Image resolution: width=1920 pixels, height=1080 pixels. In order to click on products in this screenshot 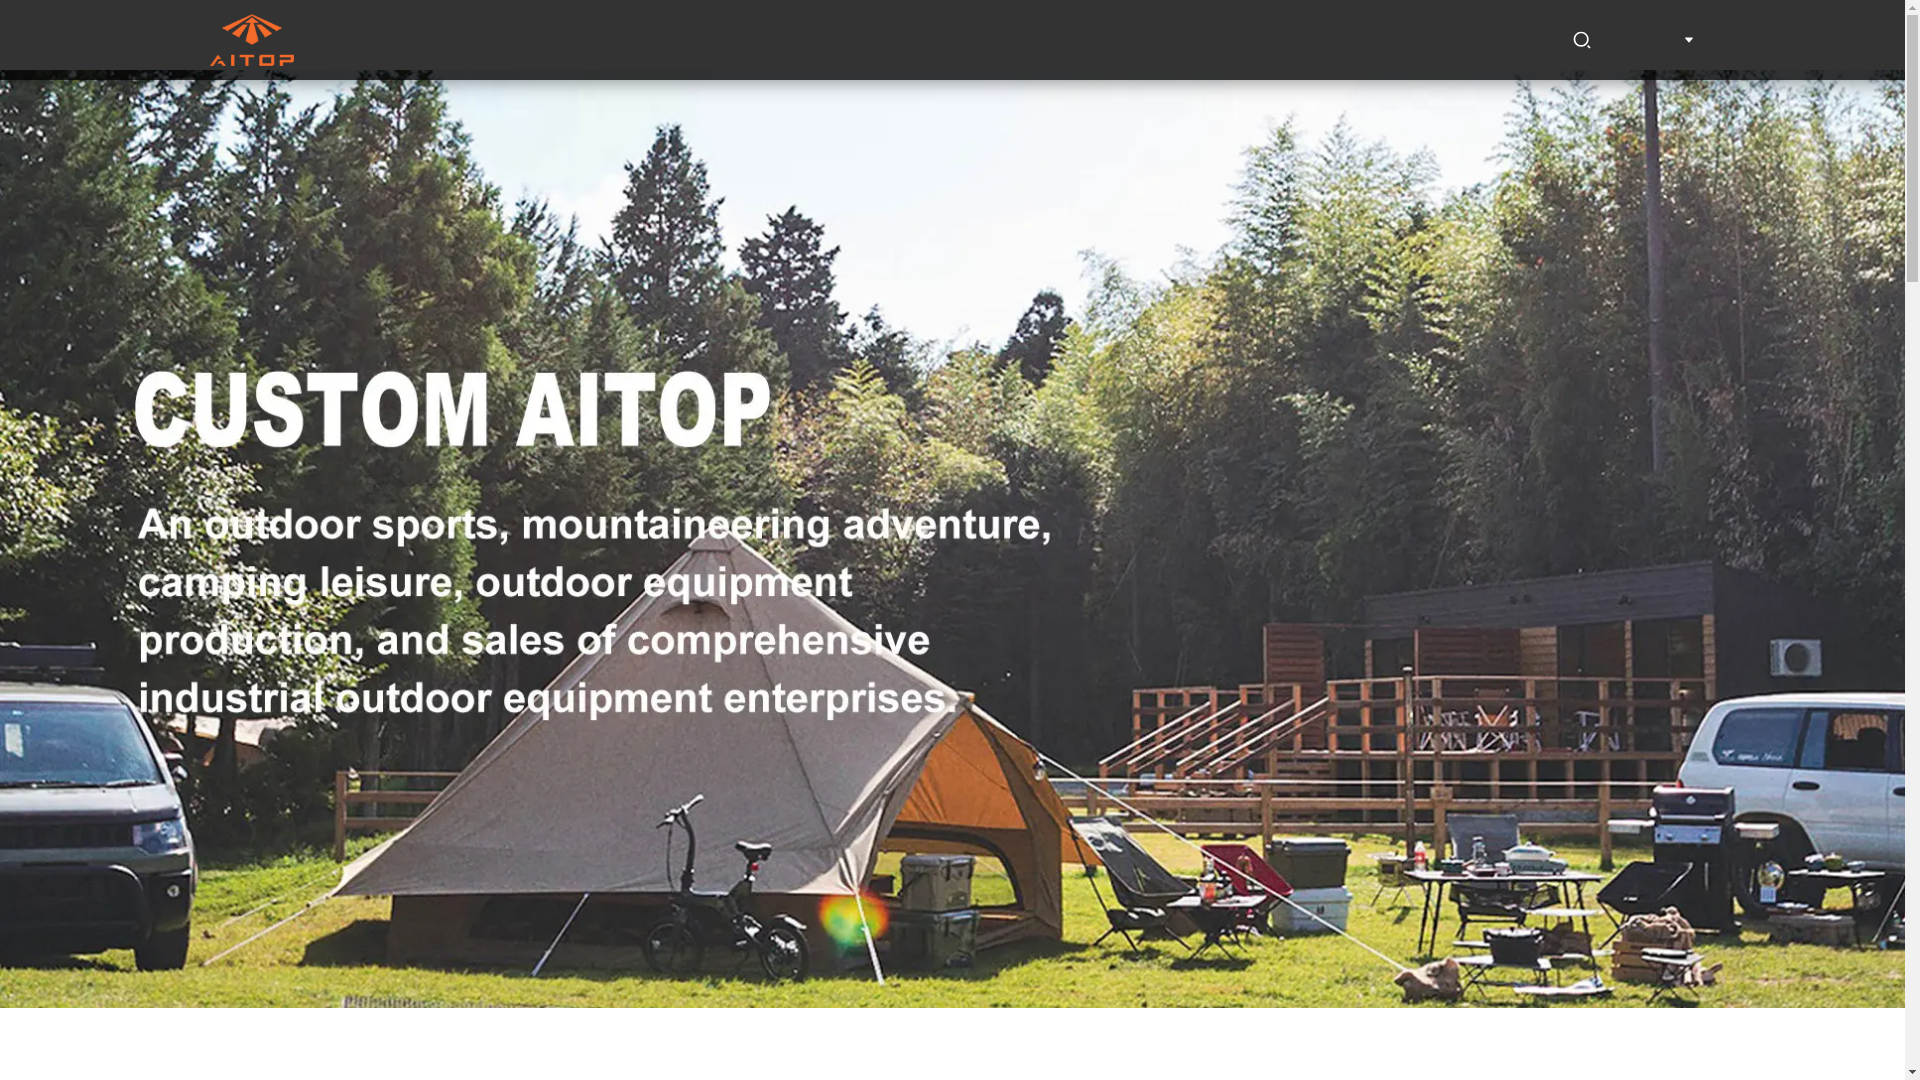, I will do `click(806, 40)`.